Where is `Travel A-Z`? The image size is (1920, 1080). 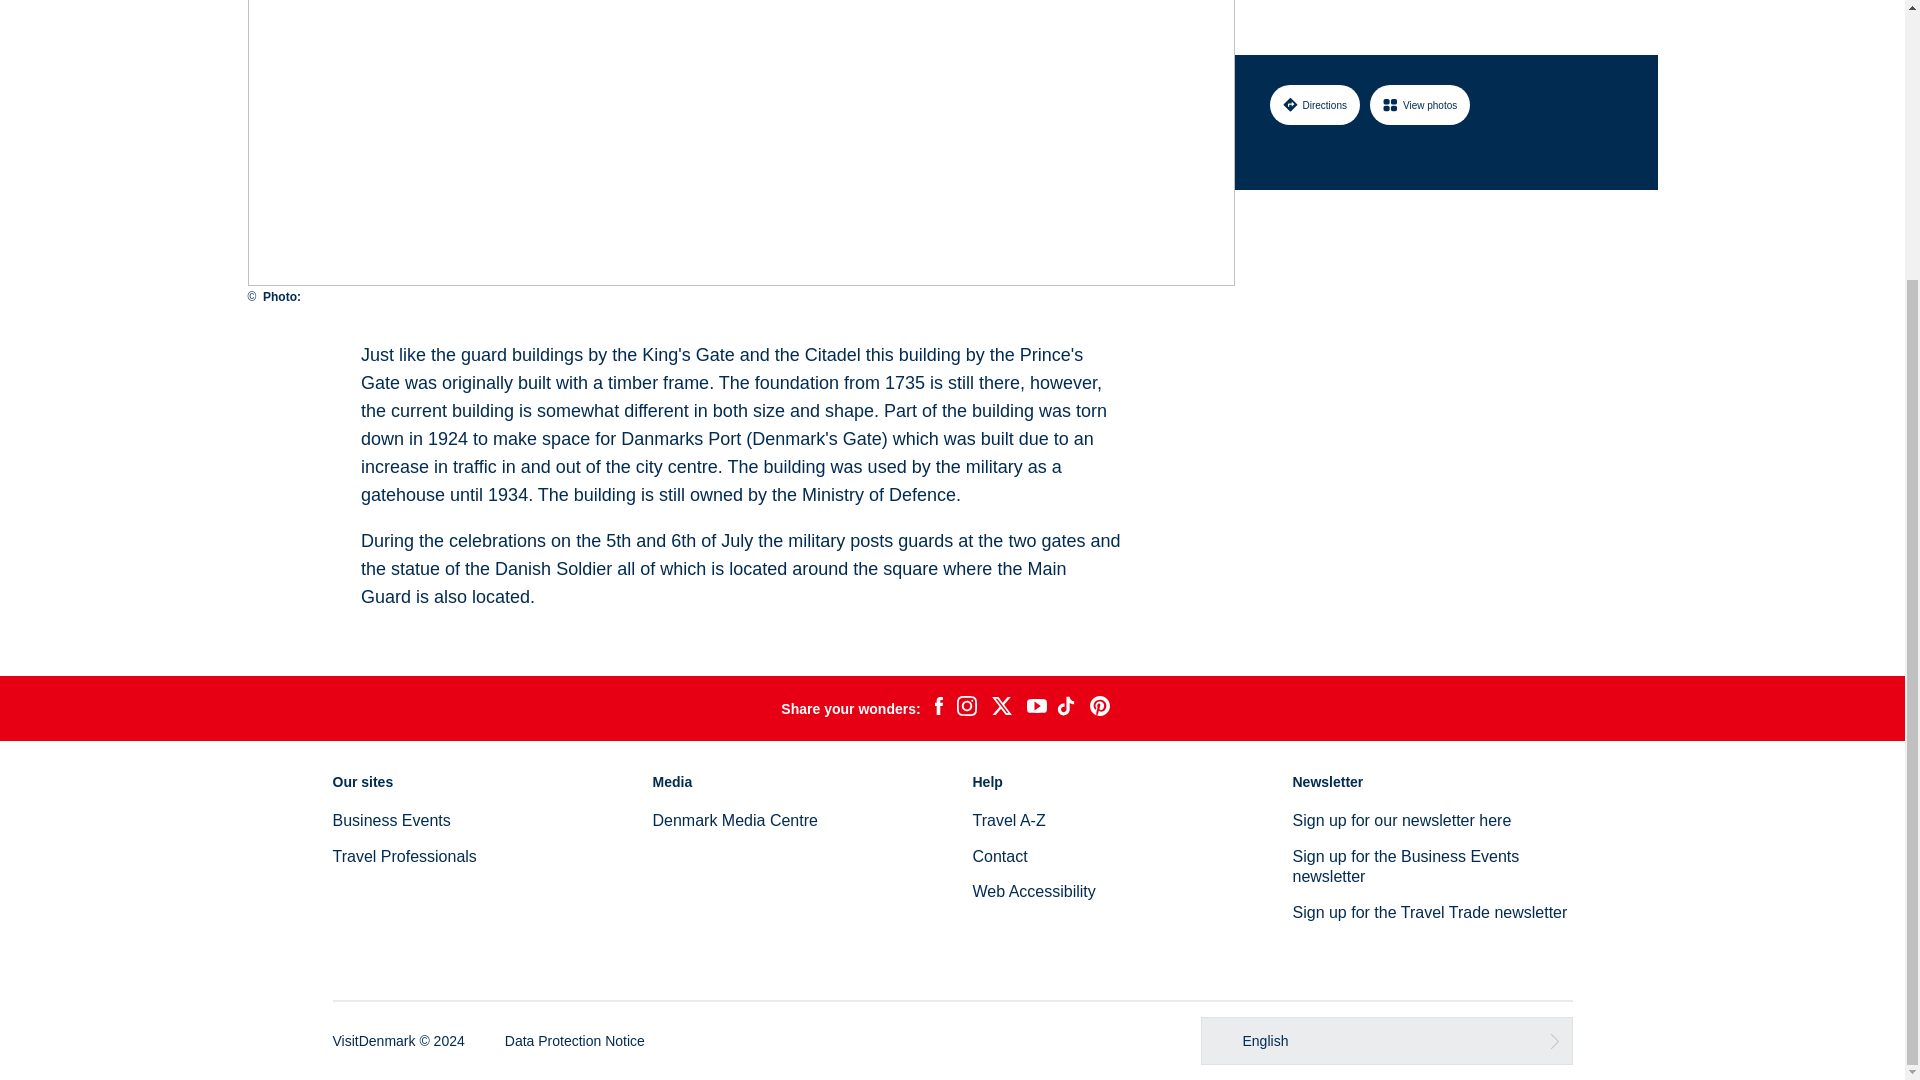 Travel A-Z is located at coordinates (1008, 820).